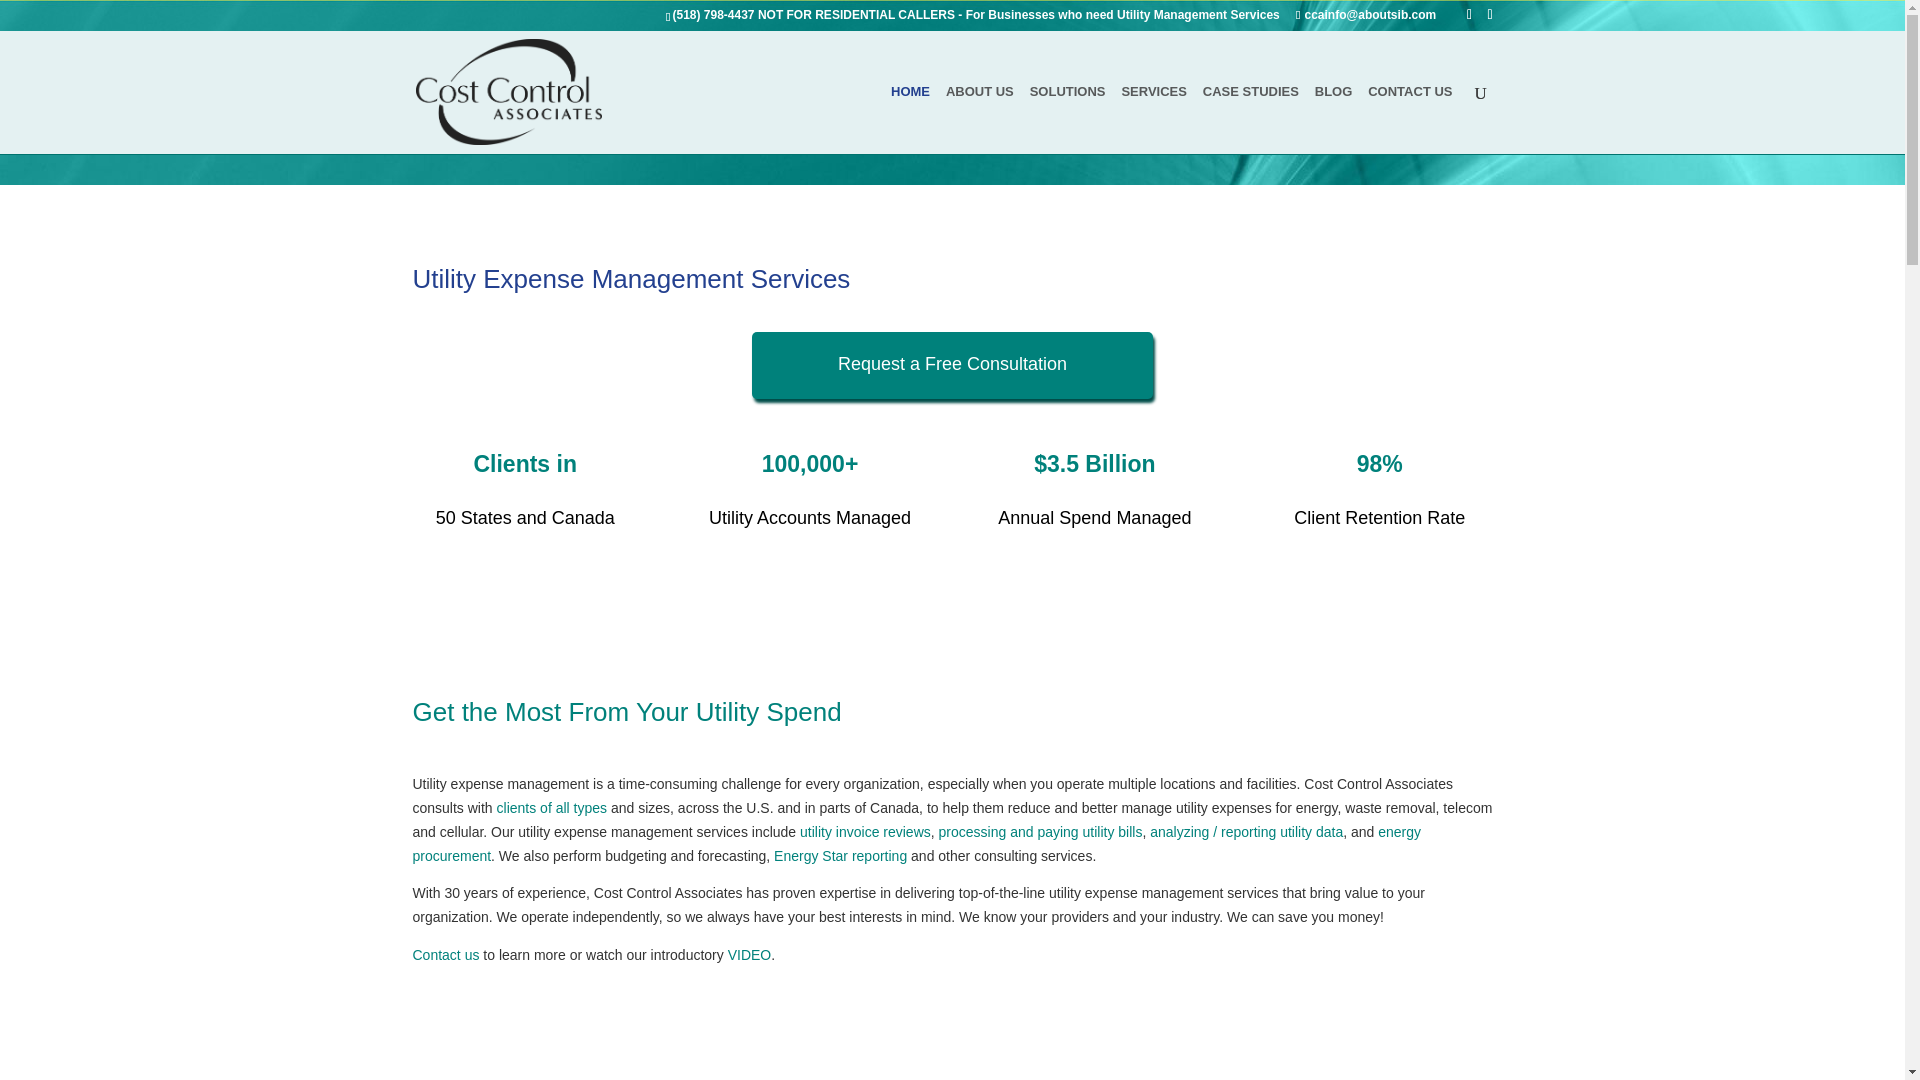 The image size is (1920, 1080). What do you see at coordinates (866, 832) in the screenshot?
I see `utility invoice reviews` at bounding box center [866, 832].